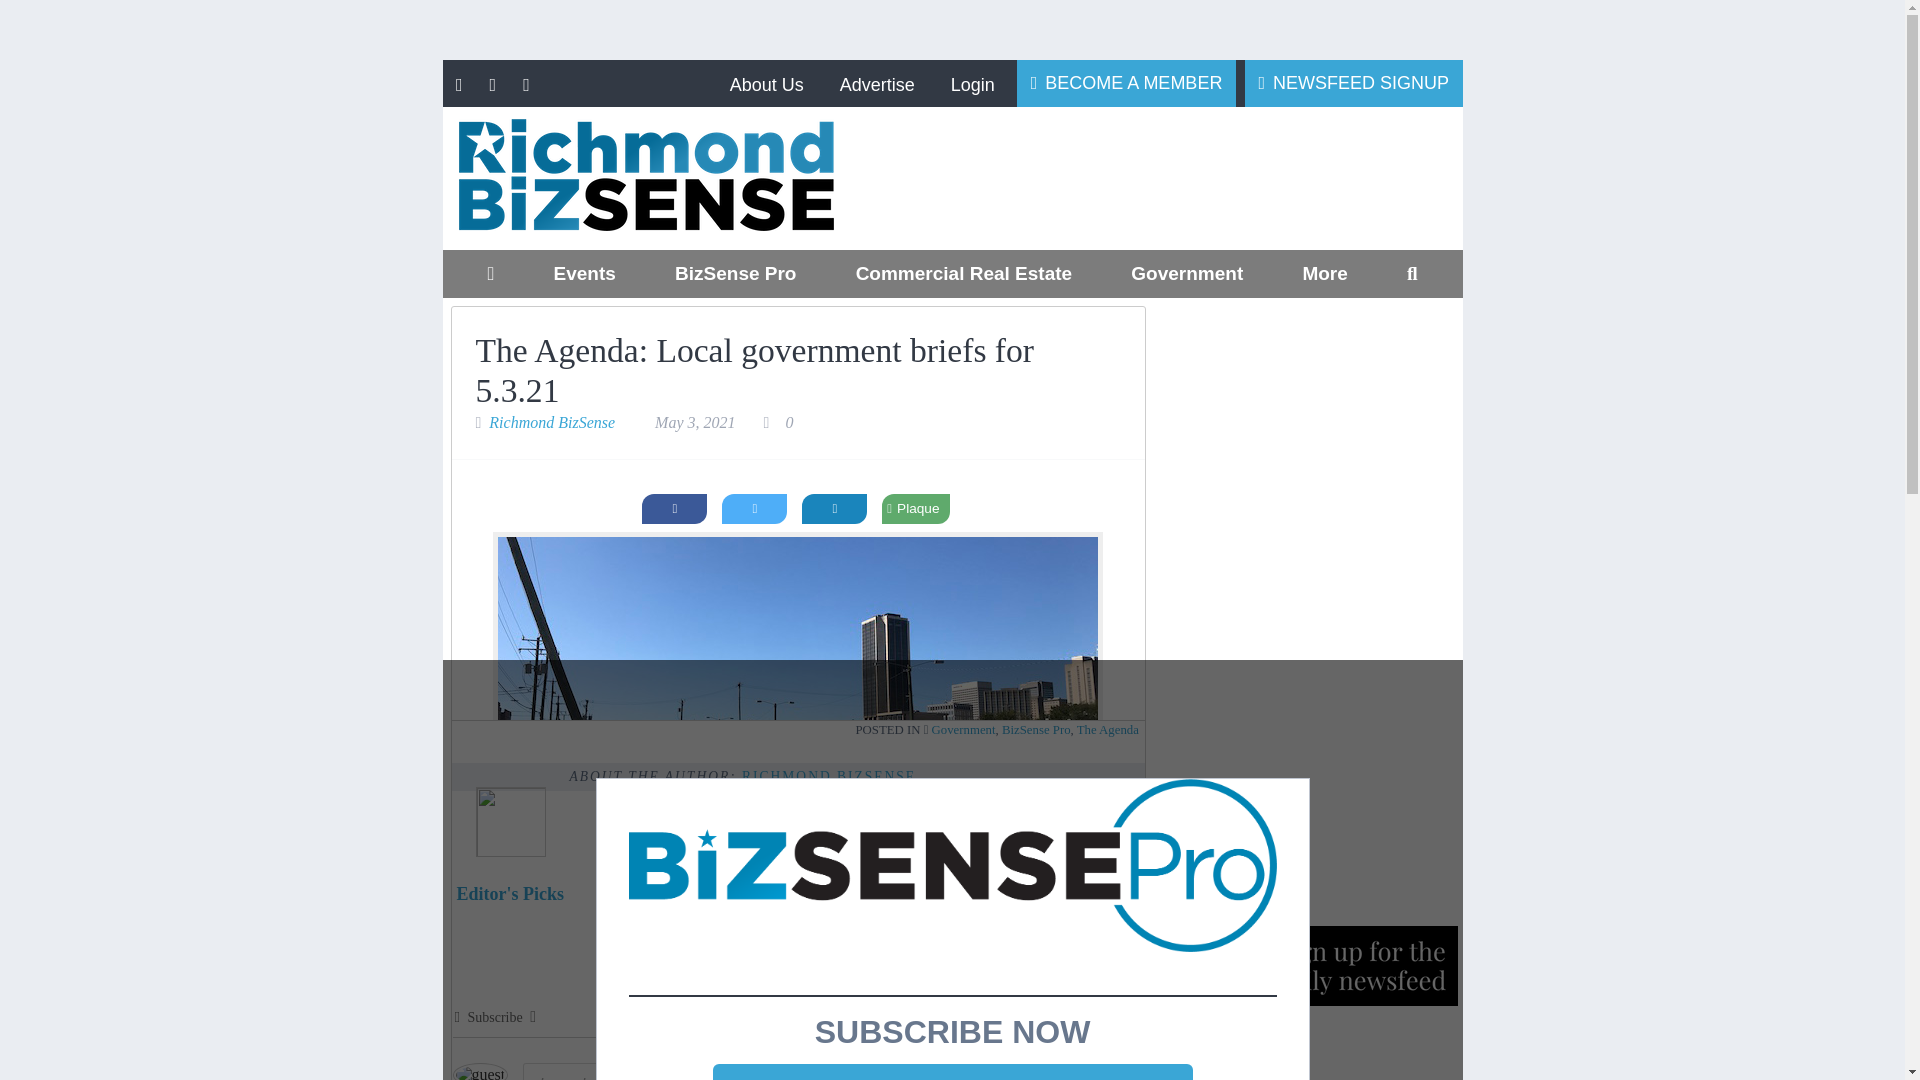  I want to click on Government, so click(1187, 274).